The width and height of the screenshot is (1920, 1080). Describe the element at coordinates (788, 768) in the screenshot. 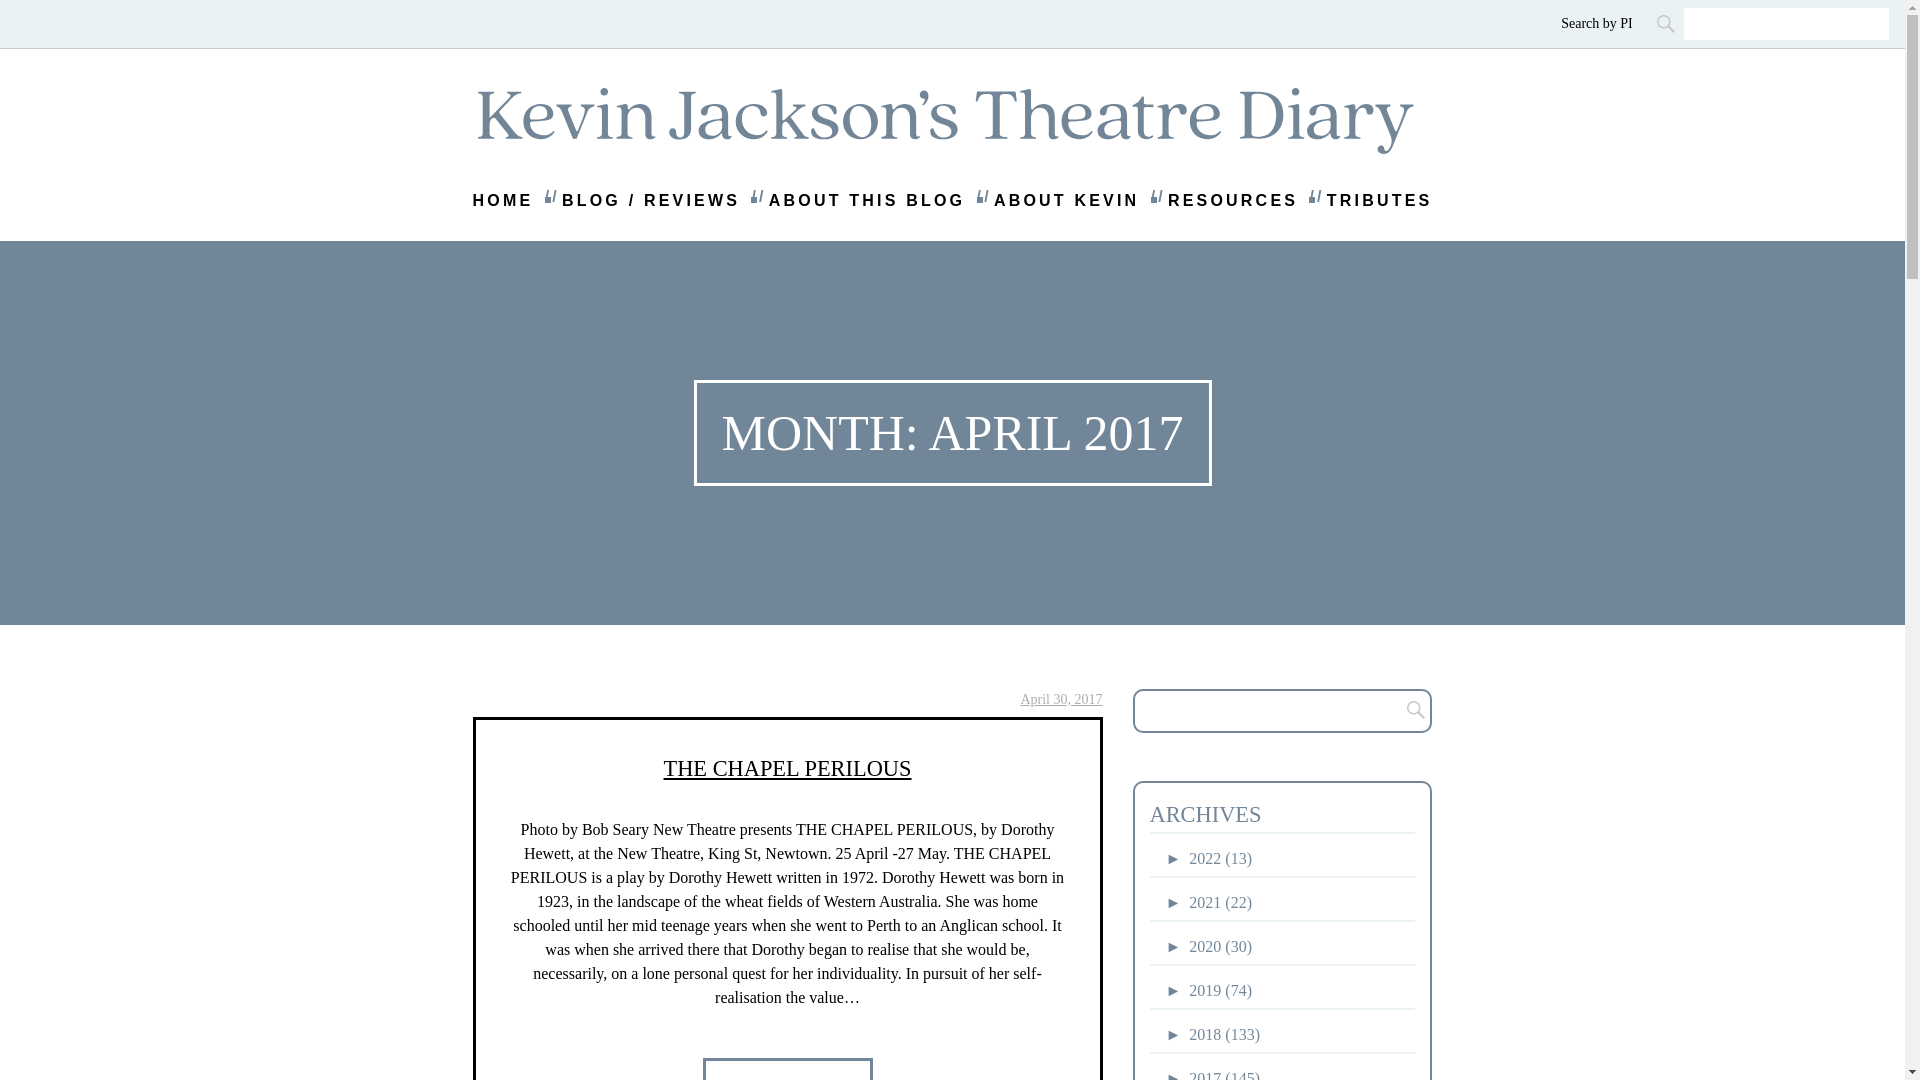

I see `THE CHAPEL PERILOUS` at that location.